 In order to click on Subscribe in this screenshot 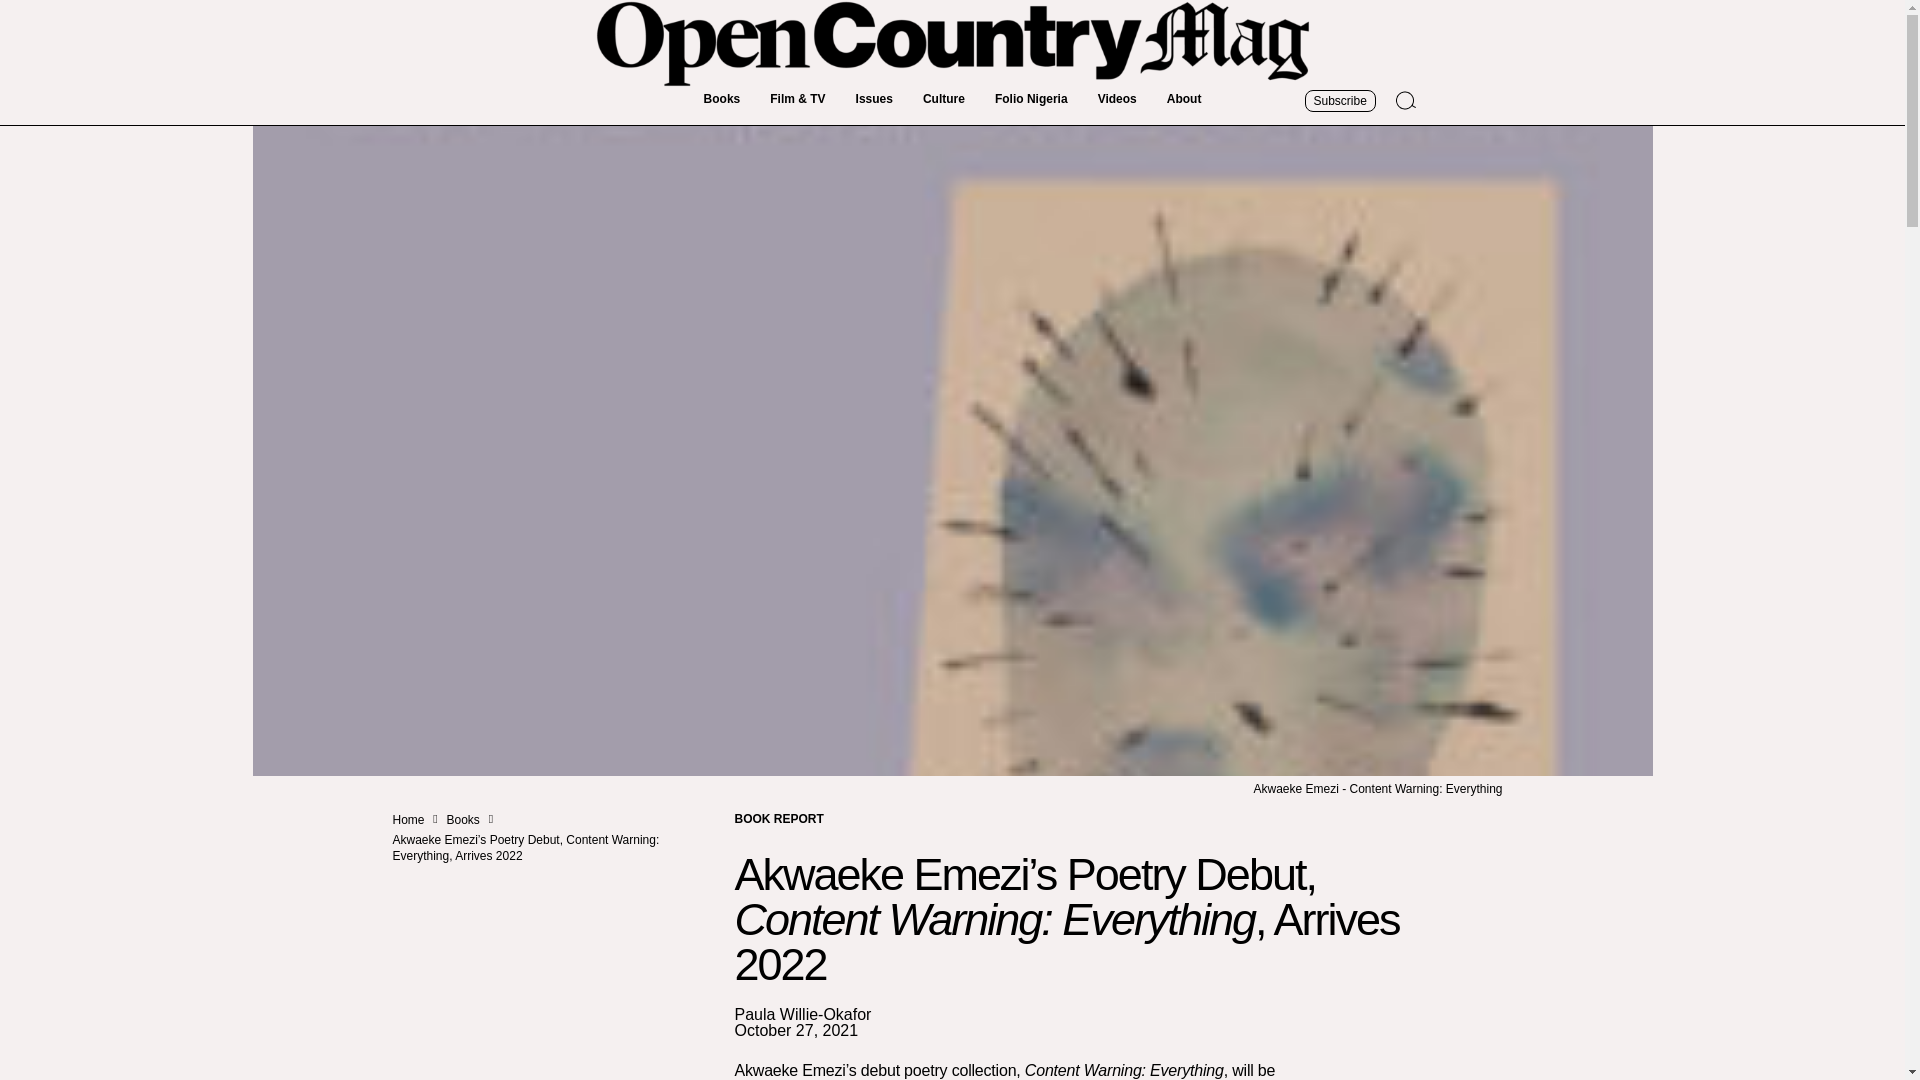, I will do `click(1338, 100)`.